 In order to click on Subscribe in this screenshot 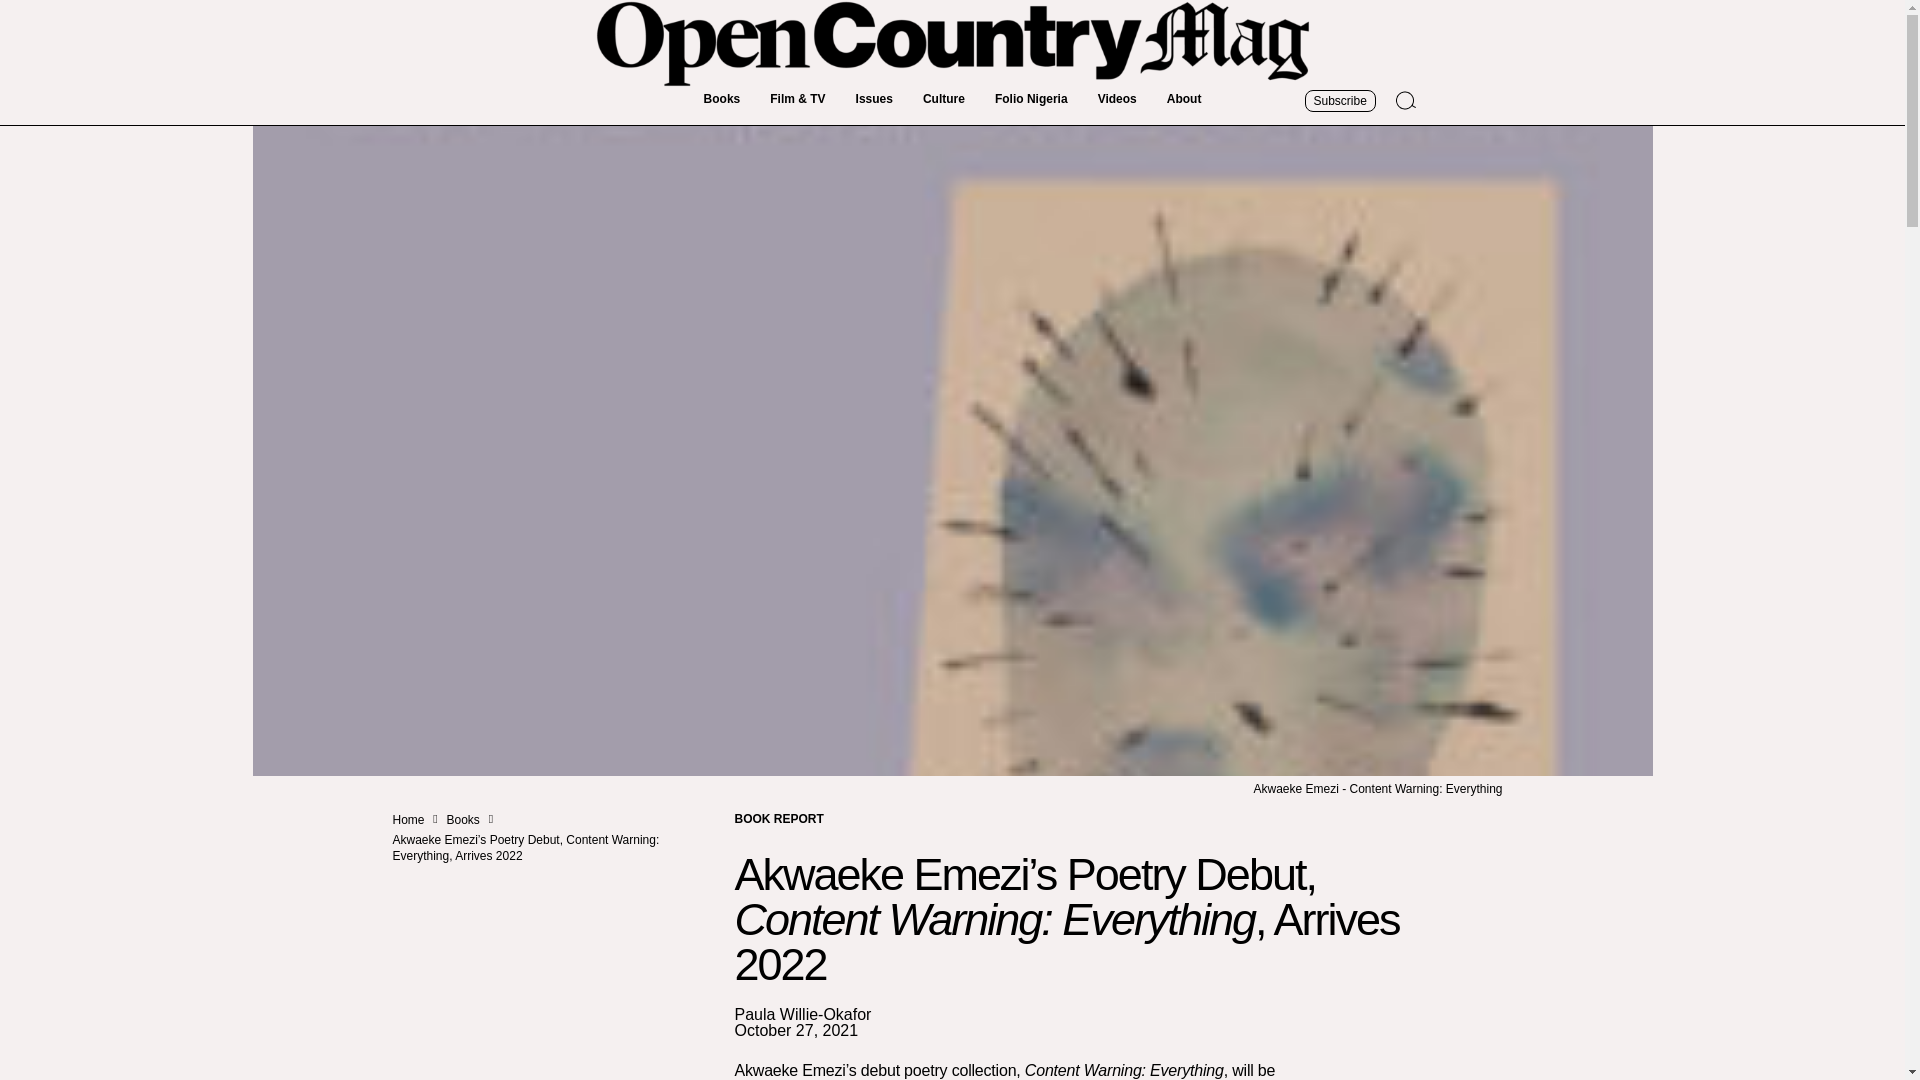, I will do `click(1338, 100)`.